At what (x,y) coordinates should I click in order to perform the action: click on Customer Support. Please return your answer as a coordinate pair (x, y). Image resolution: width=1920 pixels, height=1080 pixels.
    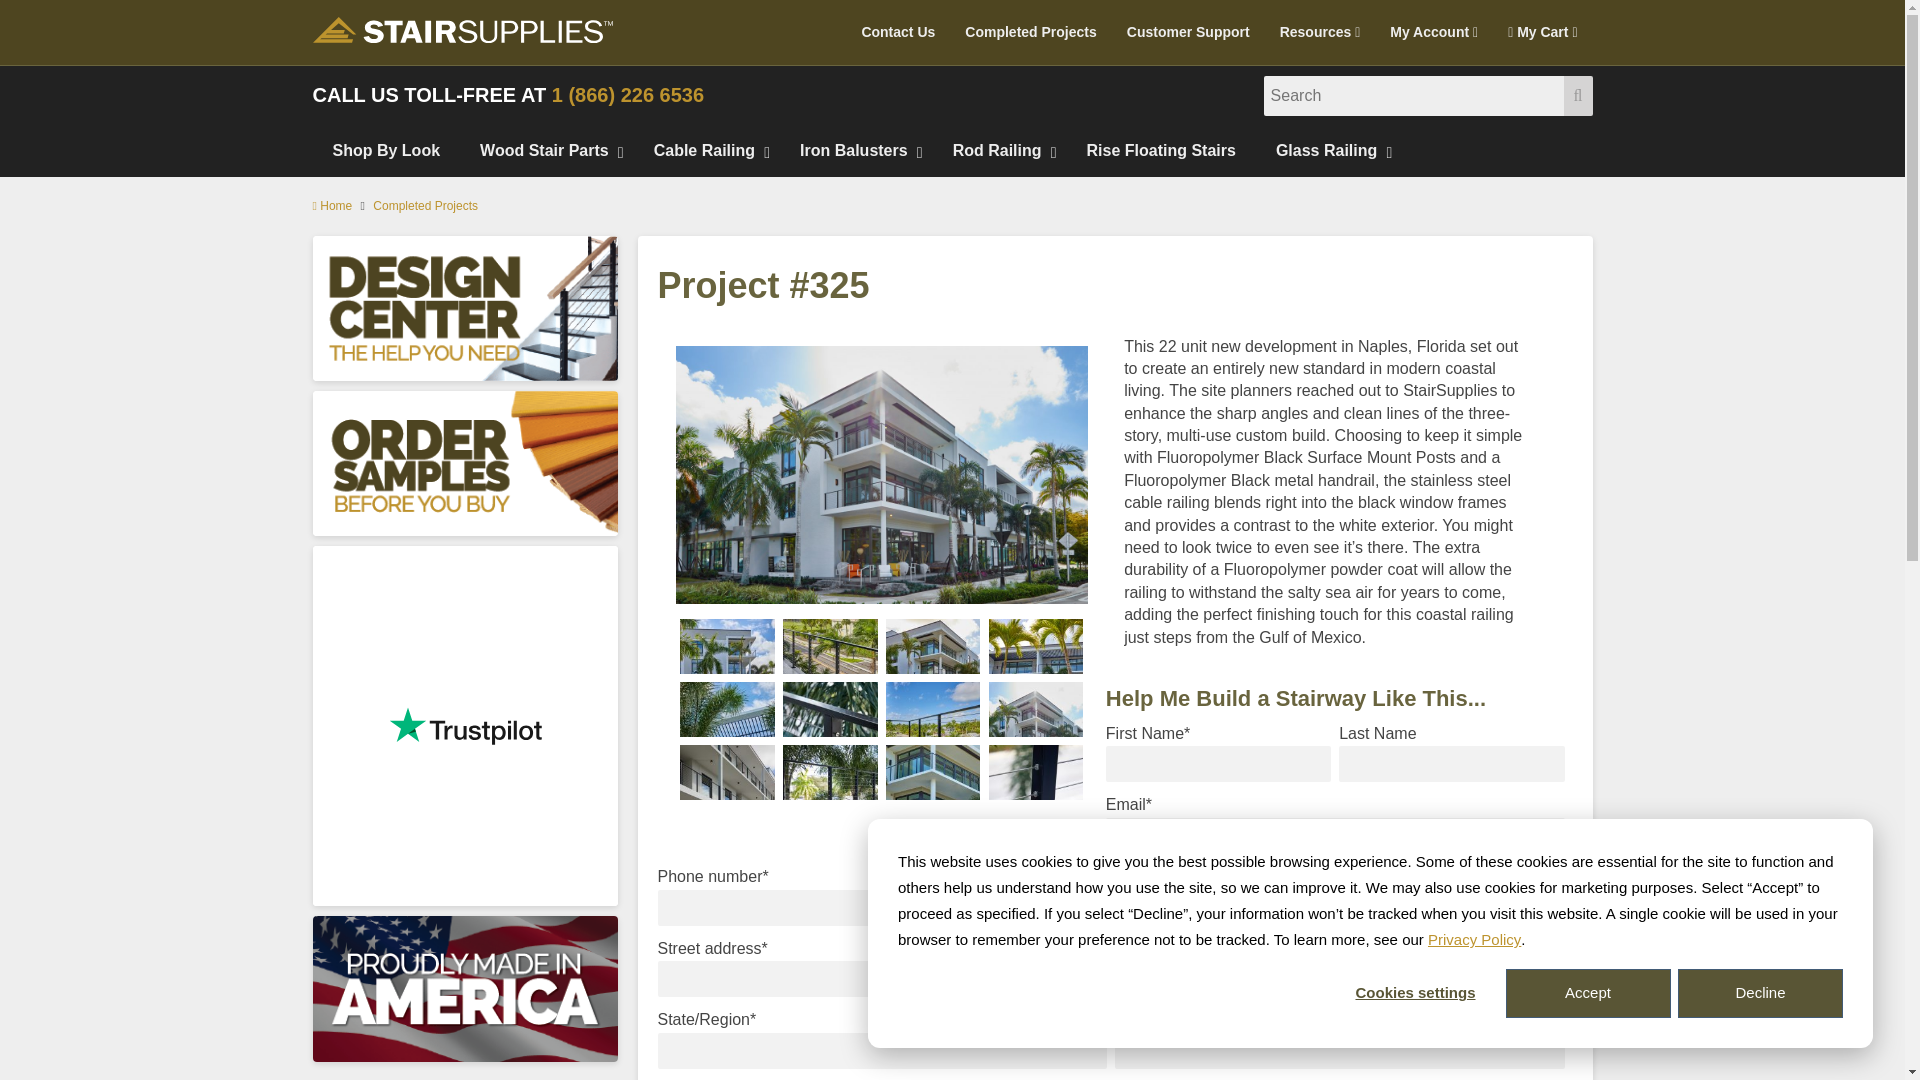
    Looking at the image, I should click on (1188, 32).